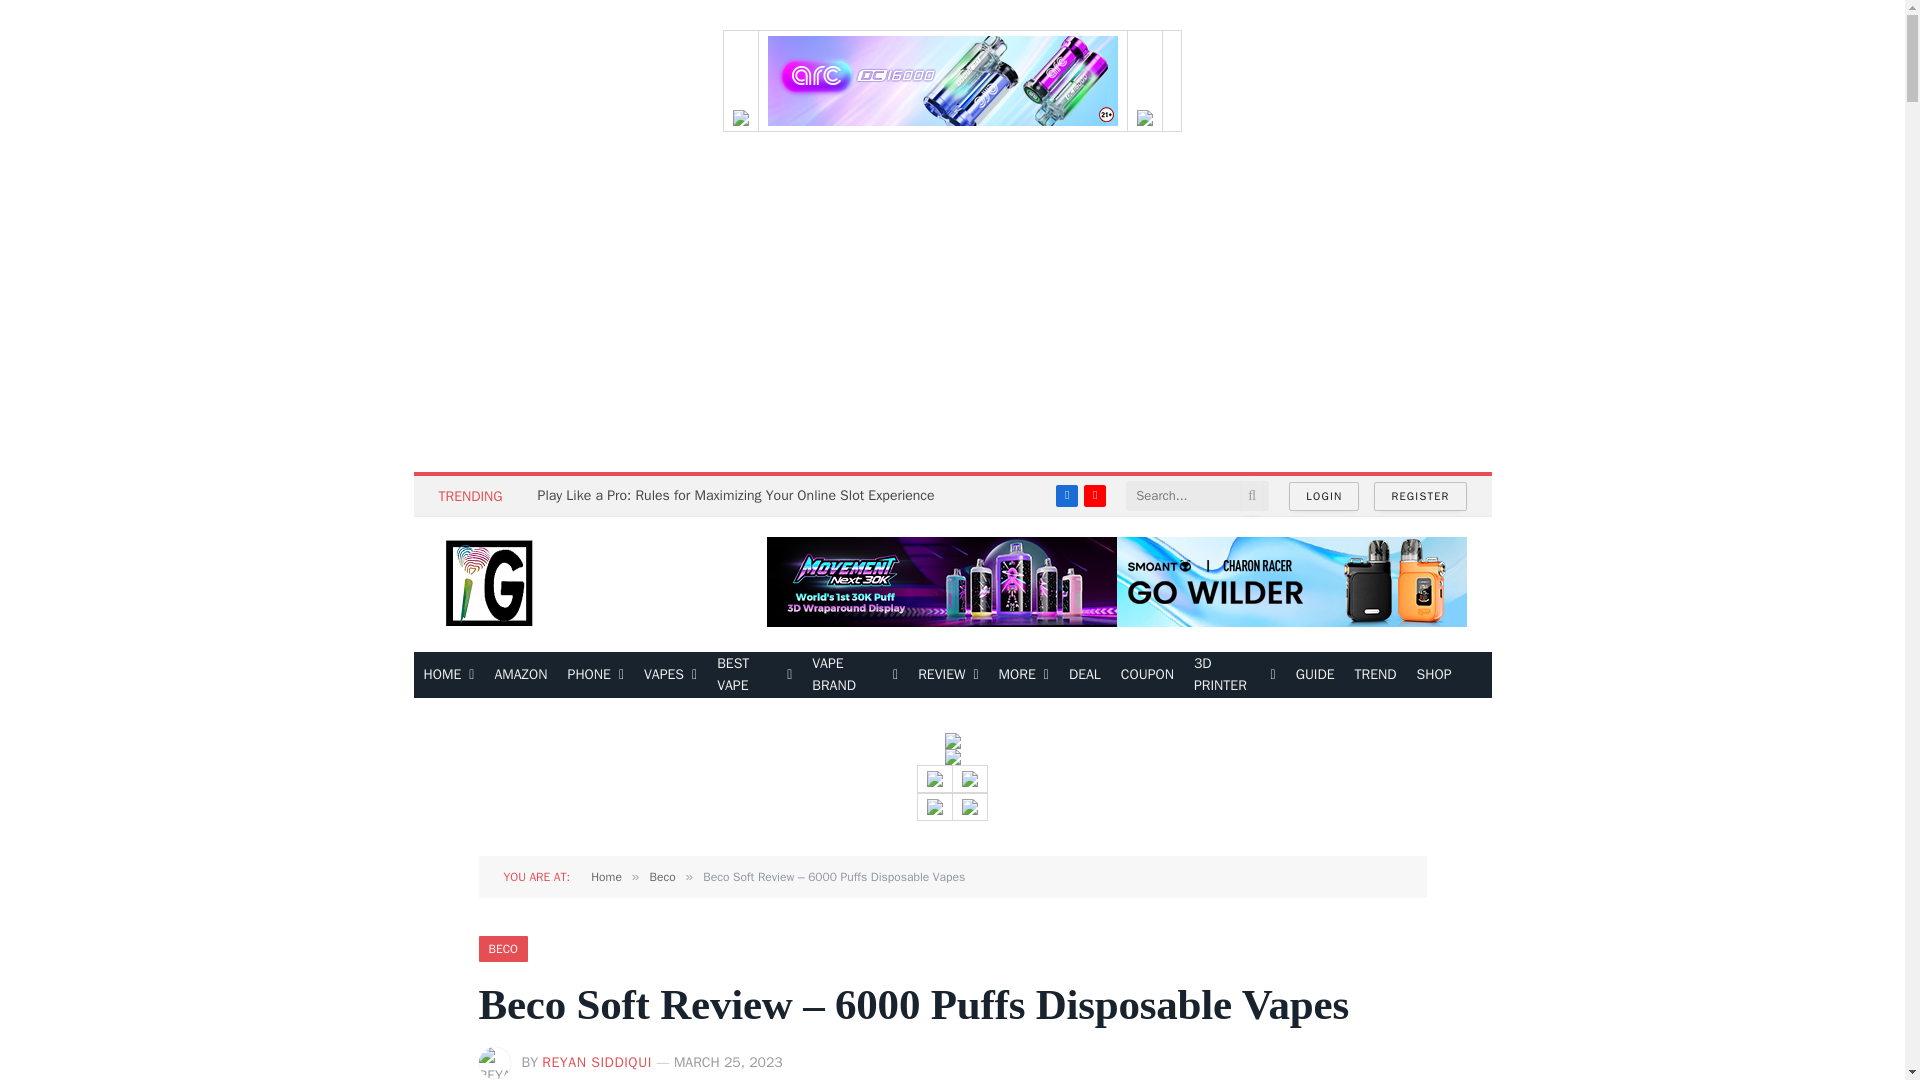 The height and width of the screenshot is (1080, 1920). What do you see at coordinates (520, 674) in the screenshot?
I see `AMAZON` at bounding box center [520, 674].